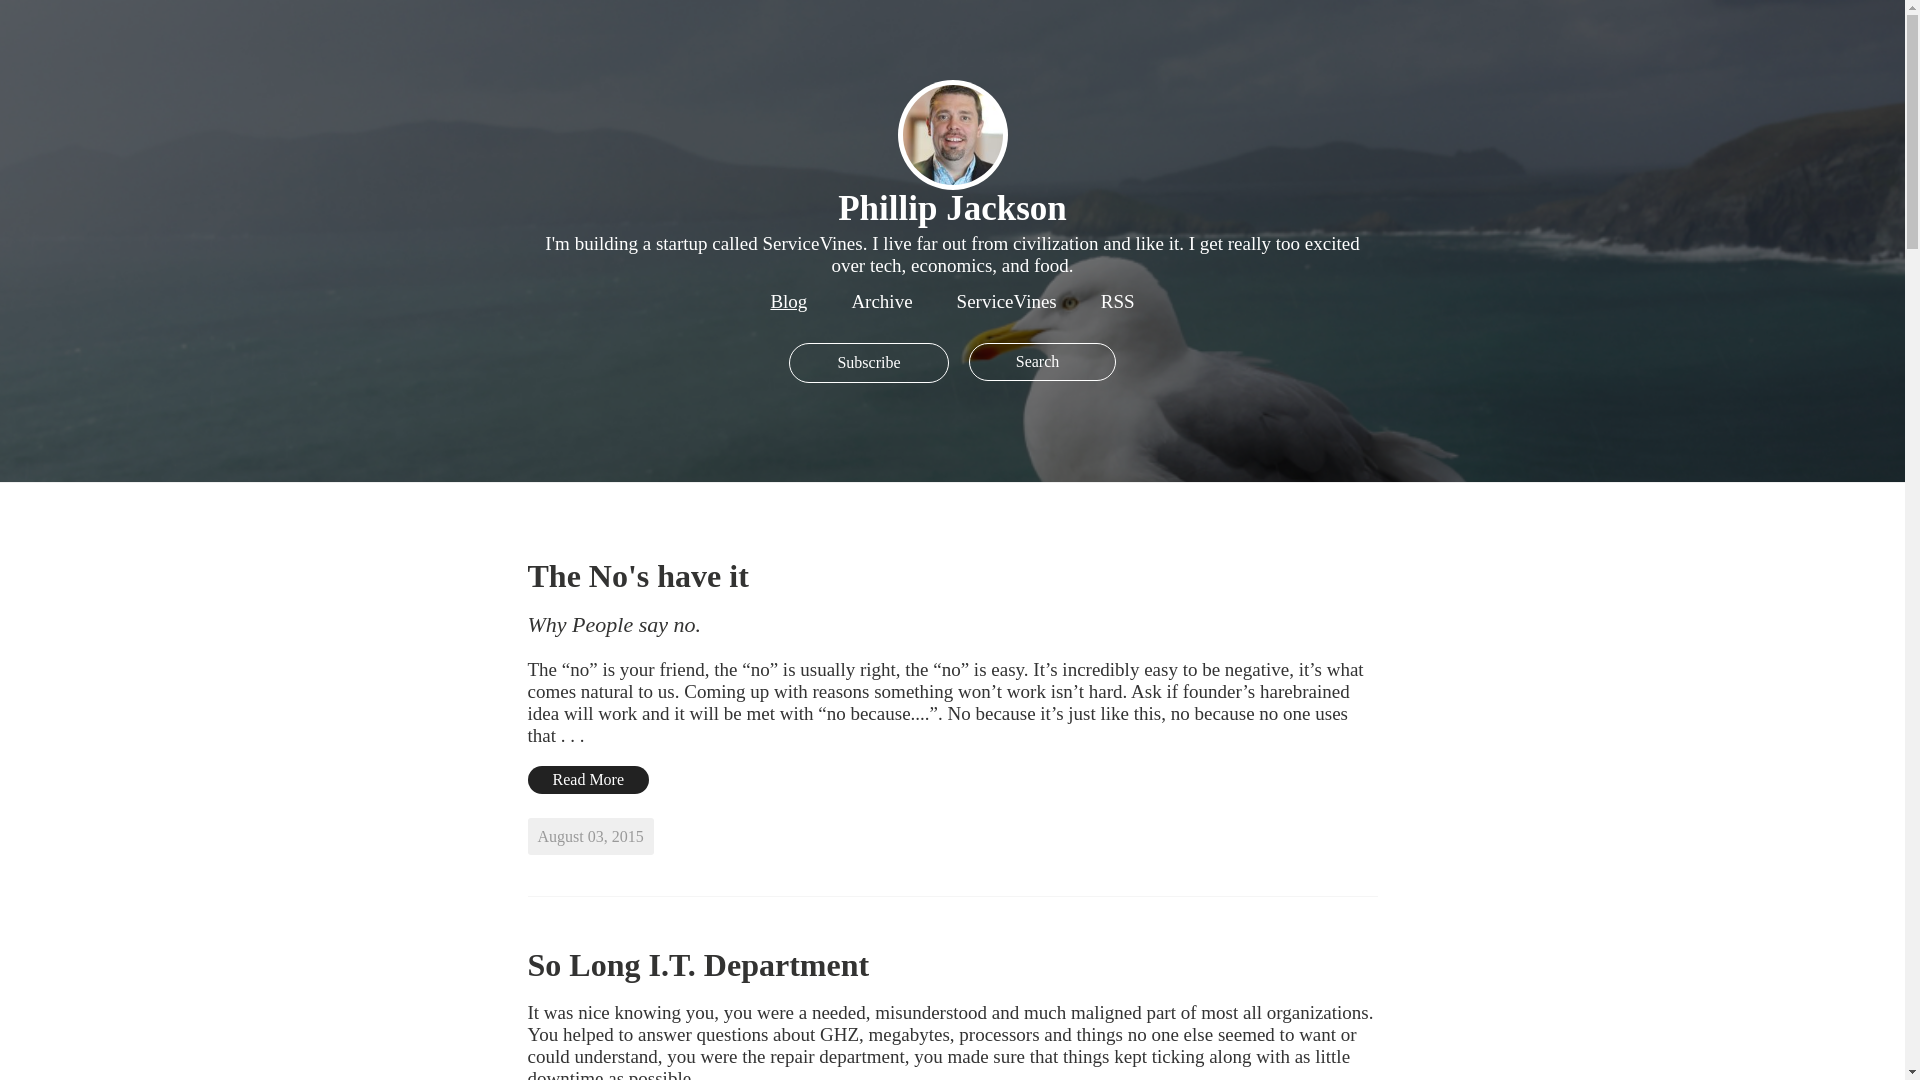  I want to click on So Long I.T. Department, so click(698, 964).